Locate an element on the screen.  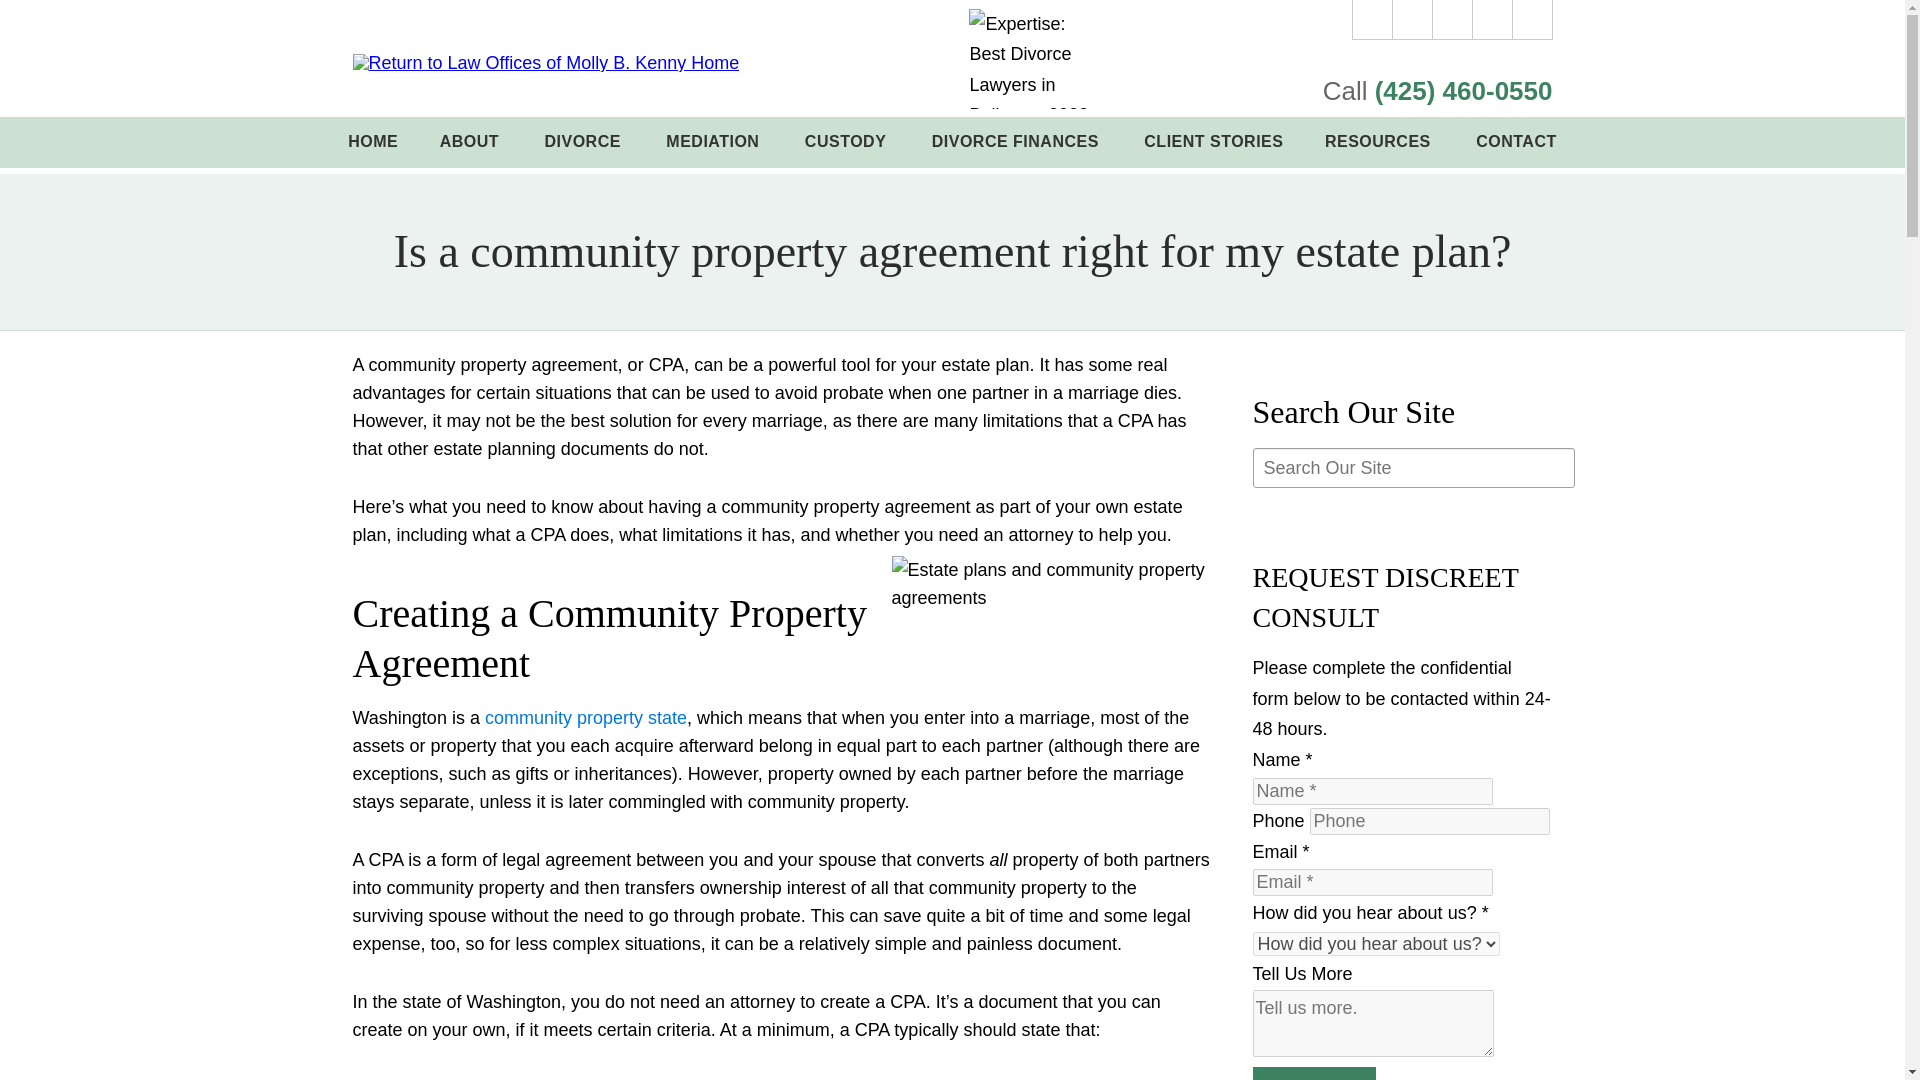
MEDIATION is located at coordinates (715, 142).